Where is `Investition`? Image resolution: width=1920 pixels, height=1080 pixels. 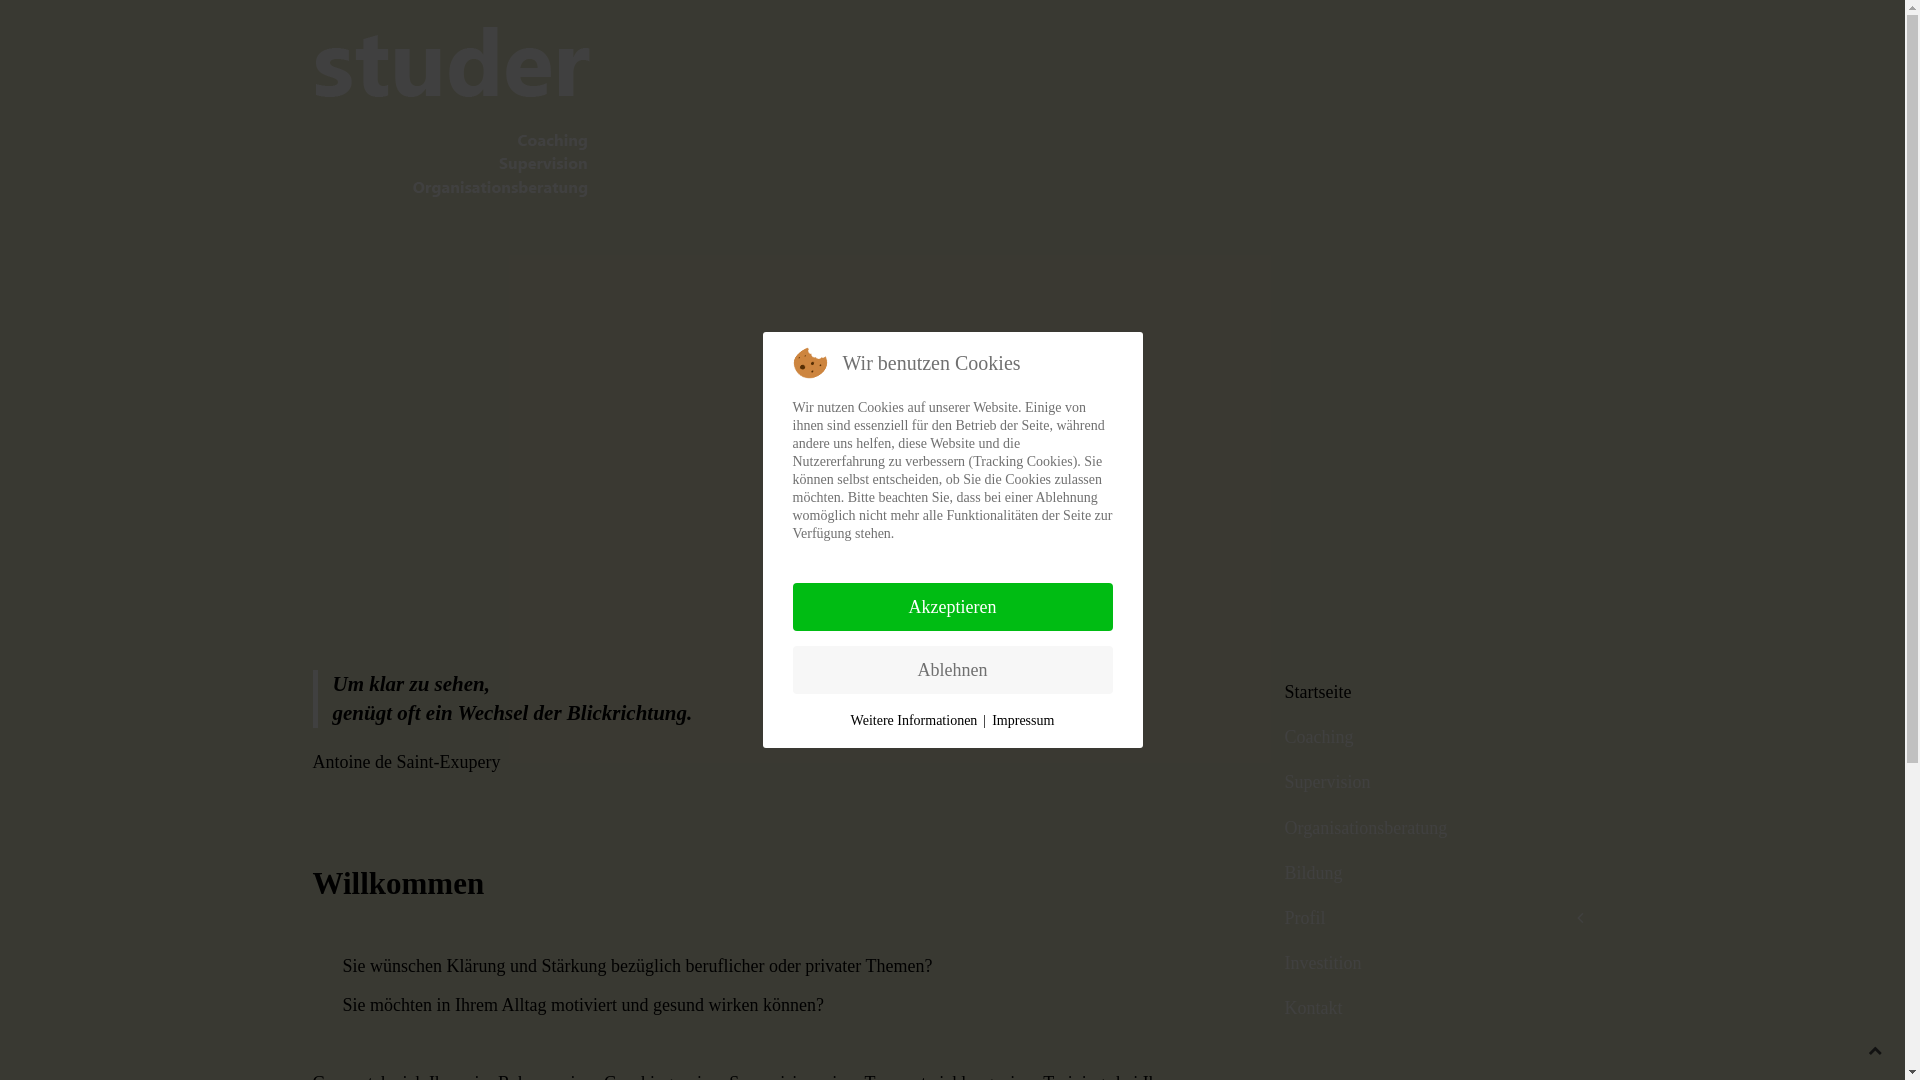 Investition is located at coordinates (1428, 964).